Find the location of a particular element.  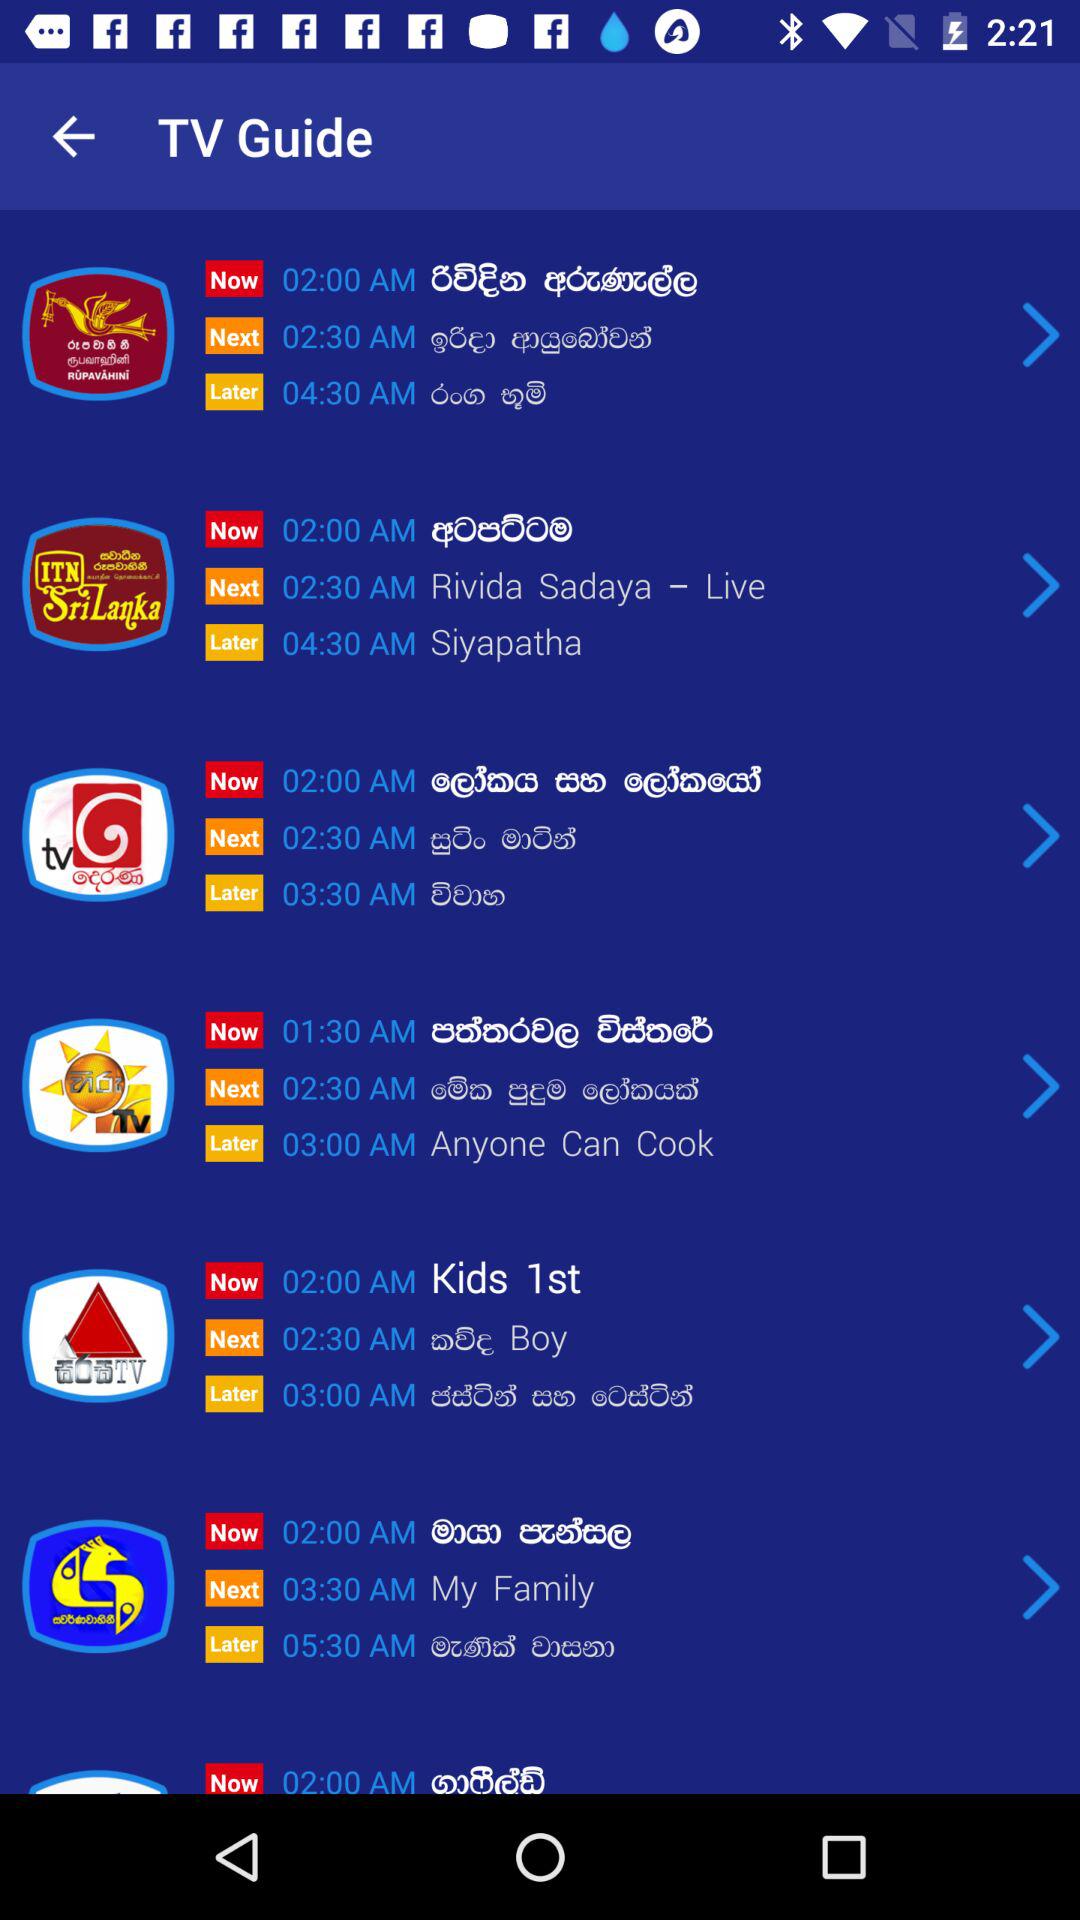

turn off icon to the right of the 02:00 am icon is located at coordinates (715, 279).